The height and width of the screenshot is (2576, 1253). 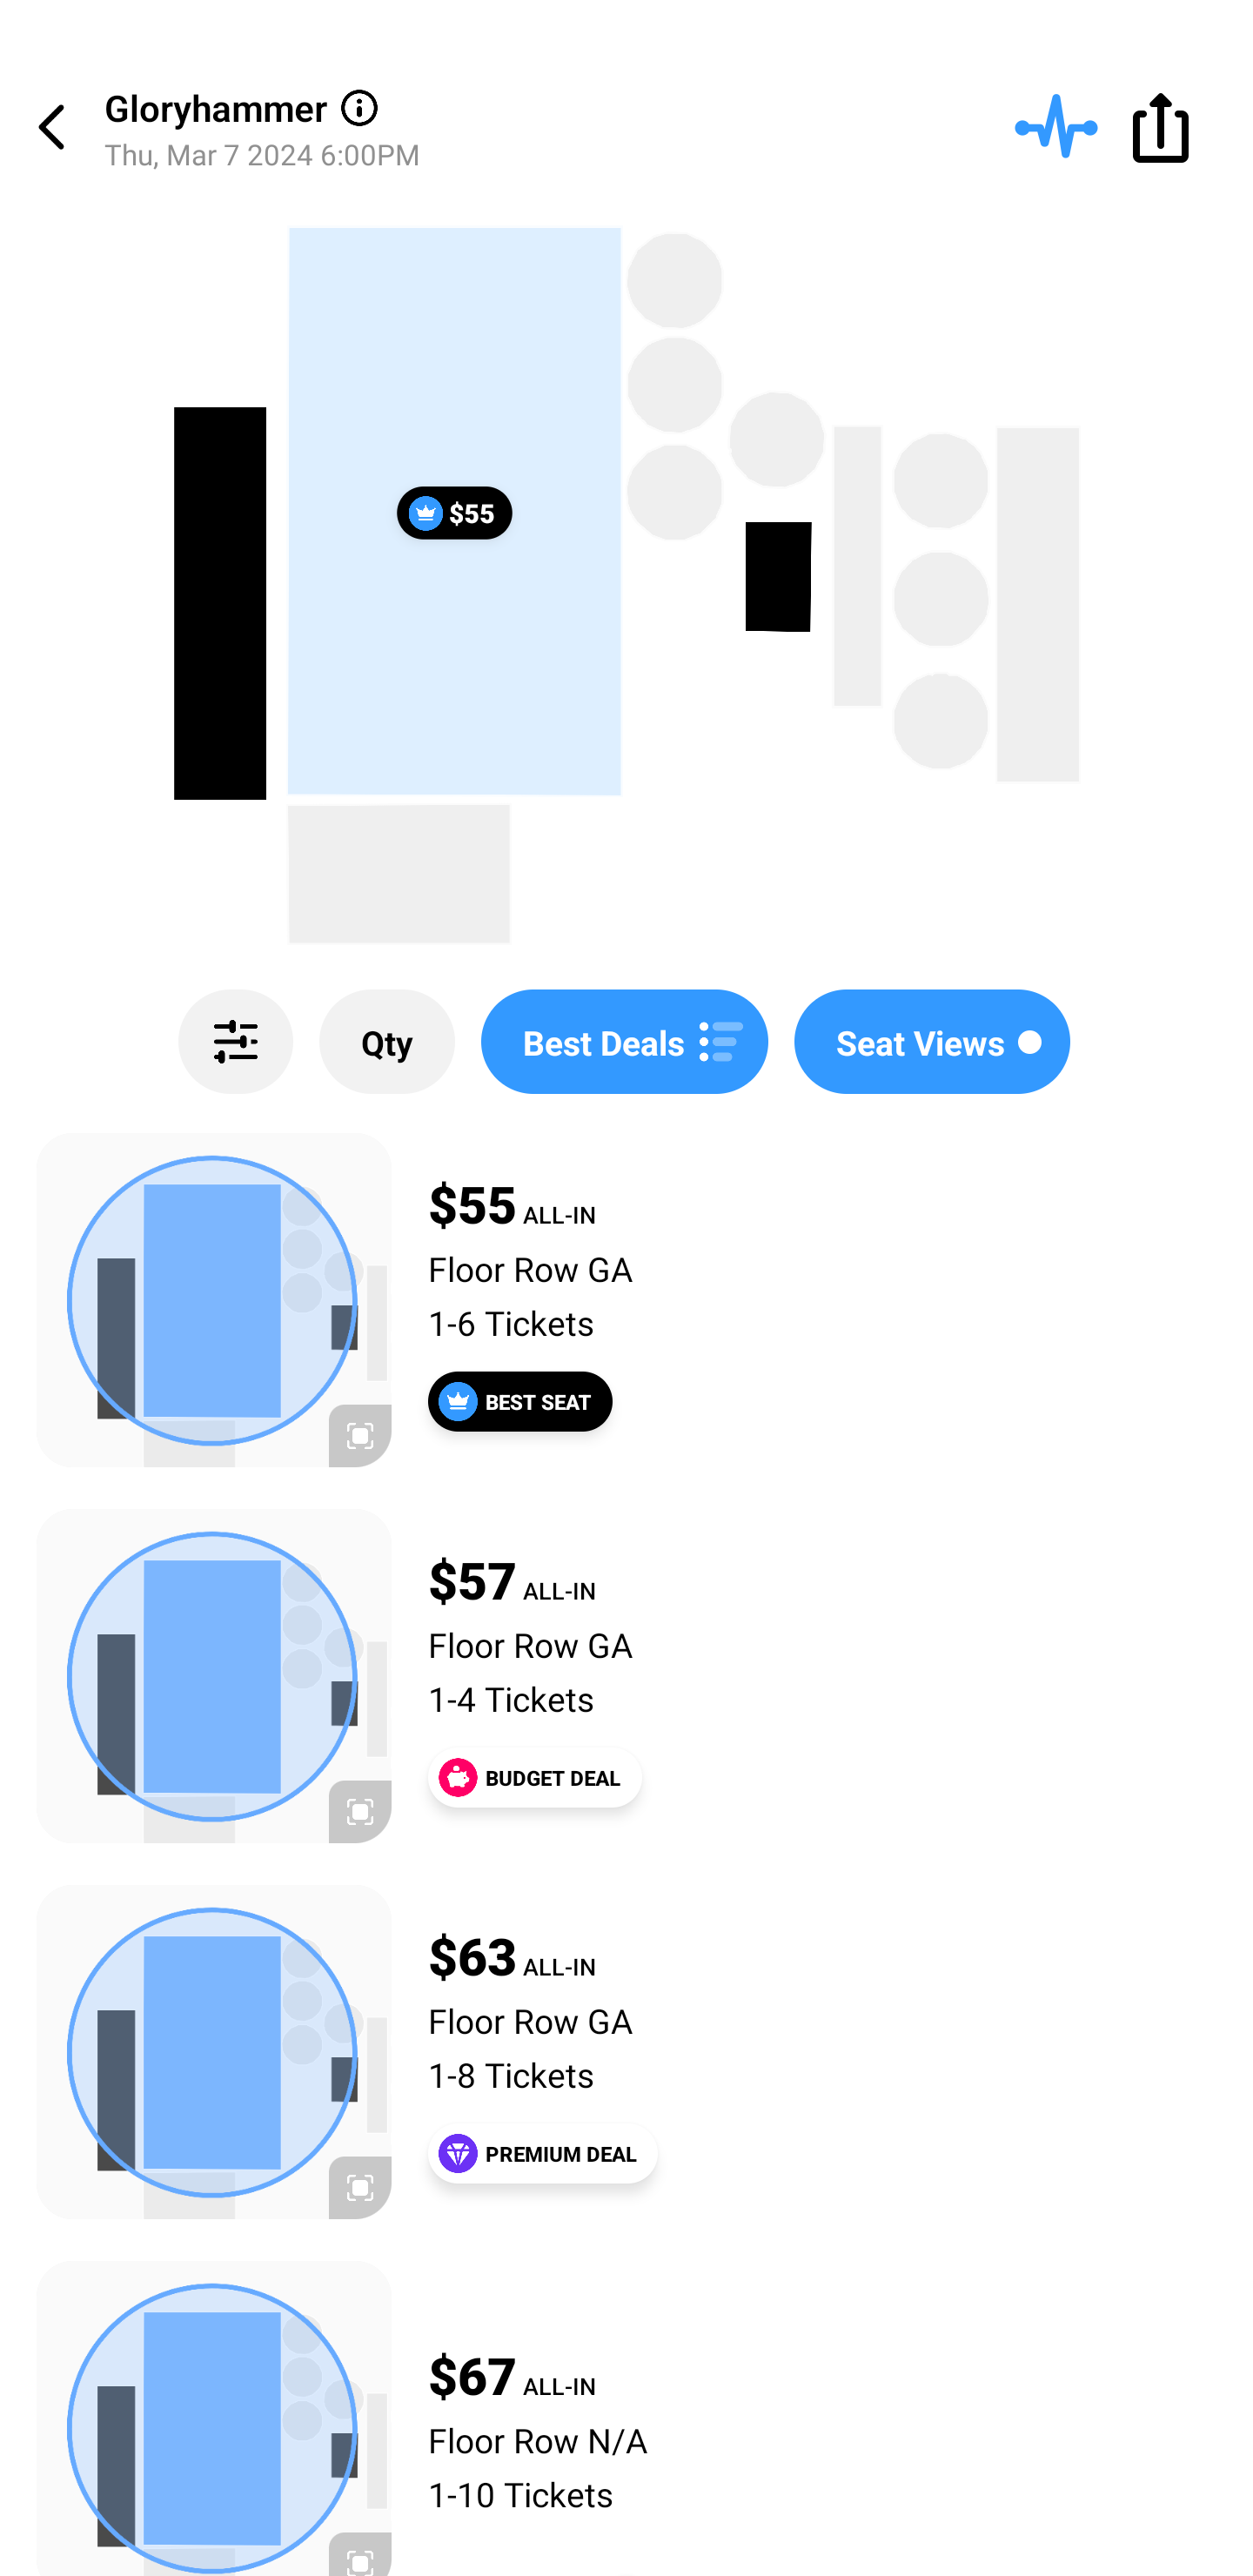 I want to click on BEST SEAT, so click(x=520, y=1401).